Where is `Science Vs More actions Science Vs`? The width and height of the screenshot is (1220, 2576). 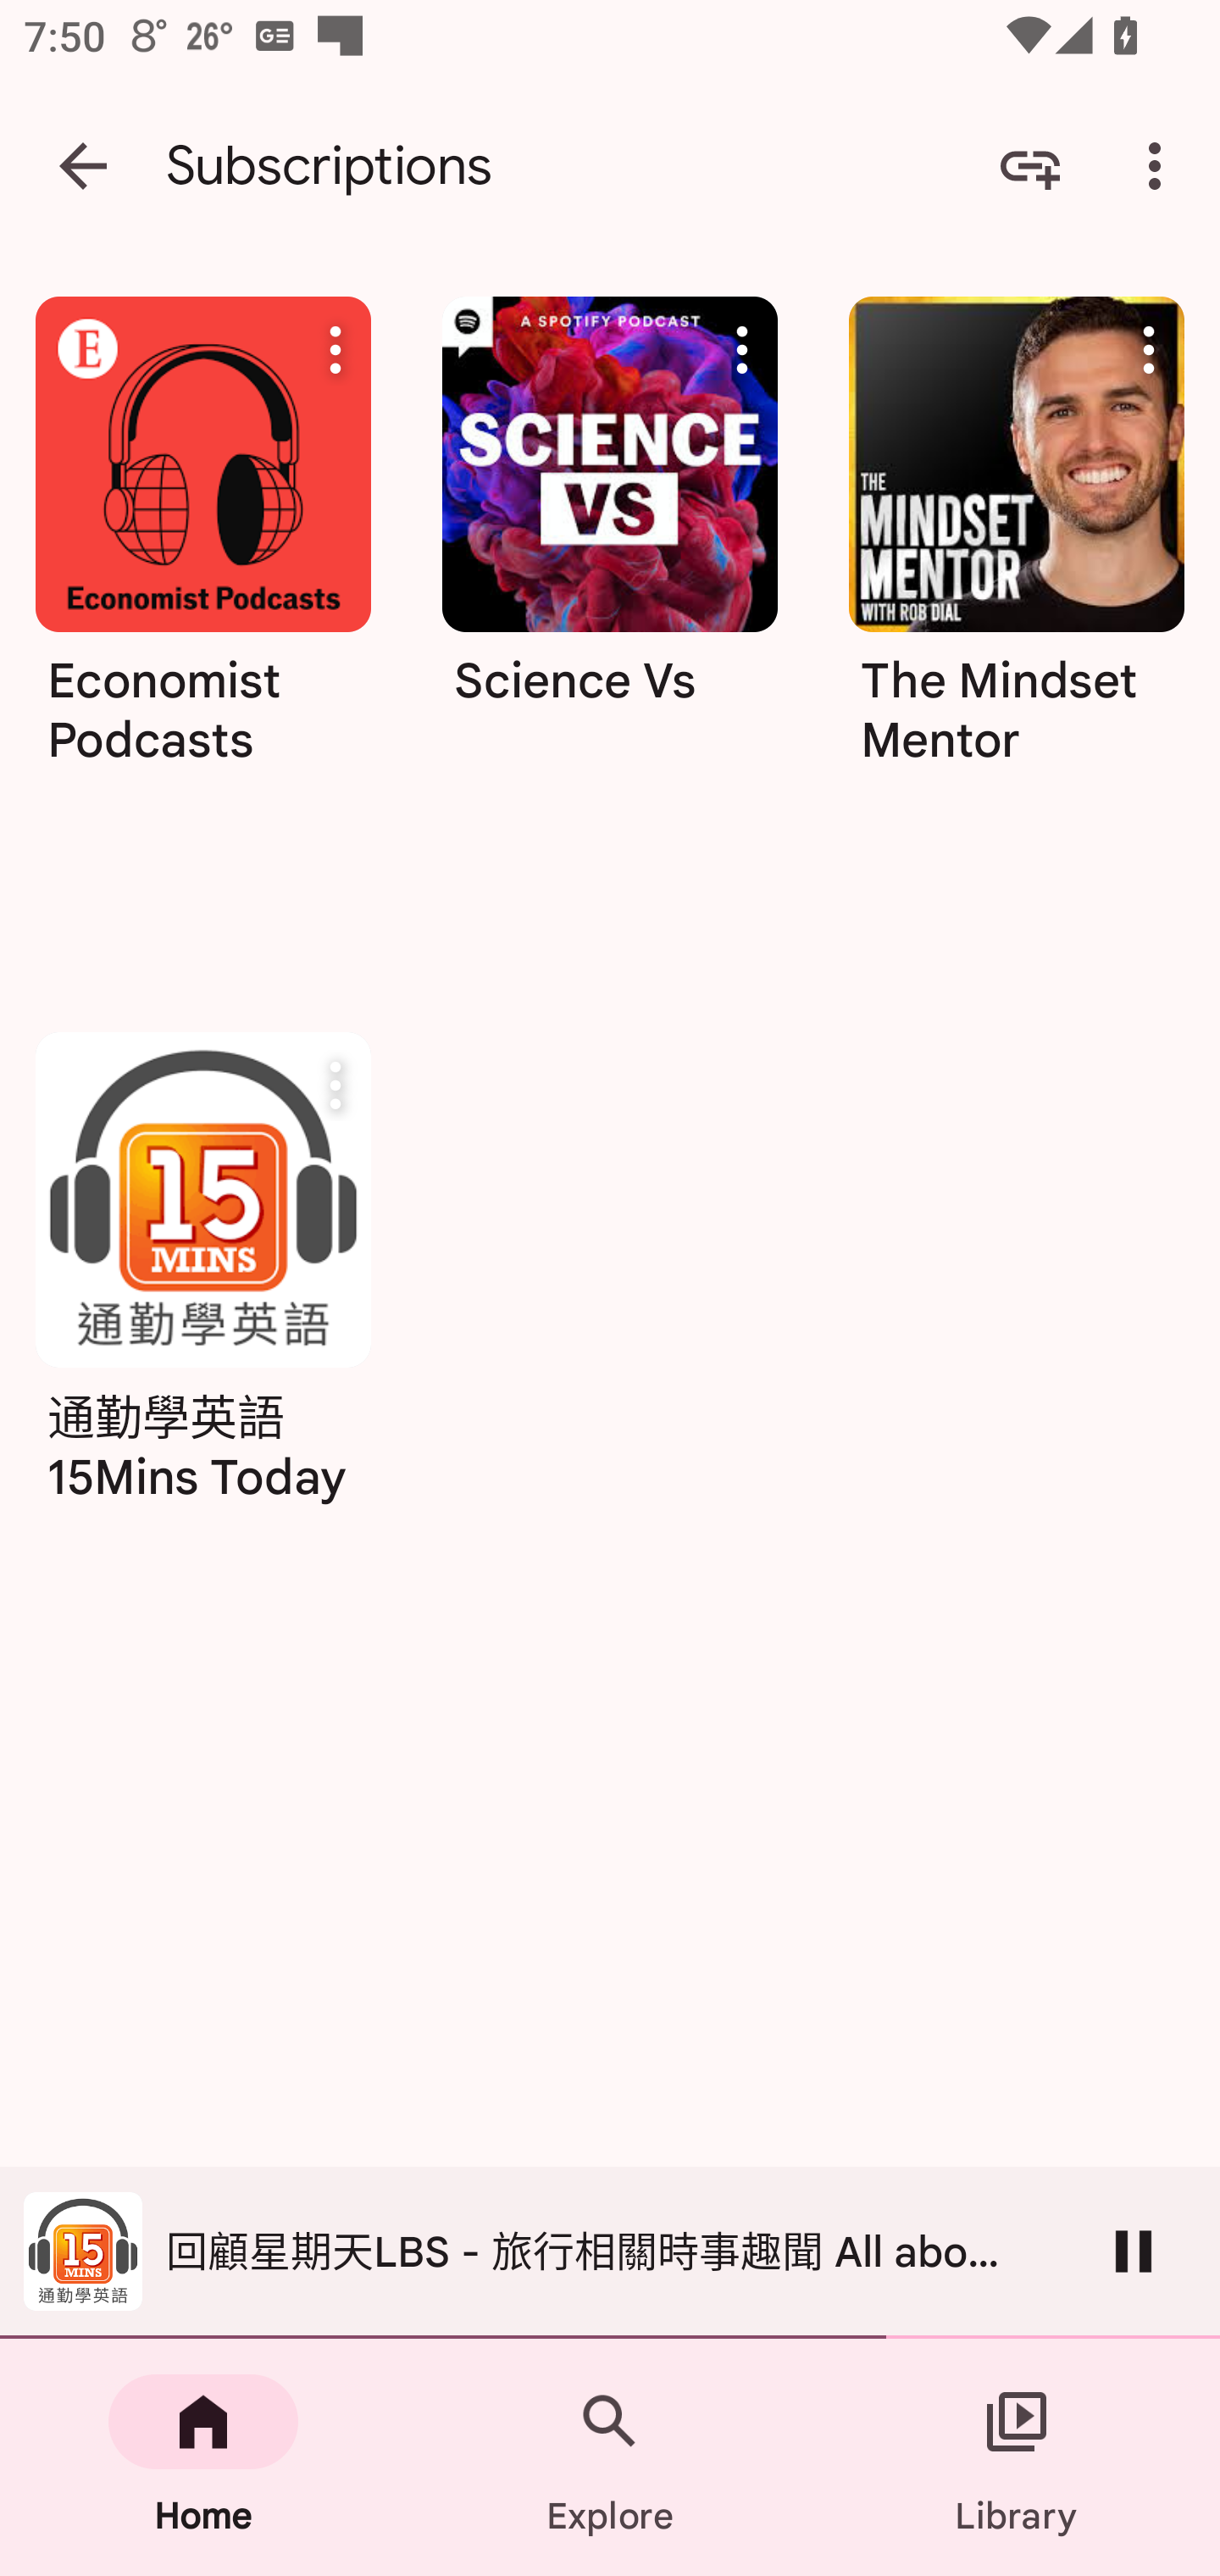 Science Vs More actions Science Vs is located at coordinates (610, 542).